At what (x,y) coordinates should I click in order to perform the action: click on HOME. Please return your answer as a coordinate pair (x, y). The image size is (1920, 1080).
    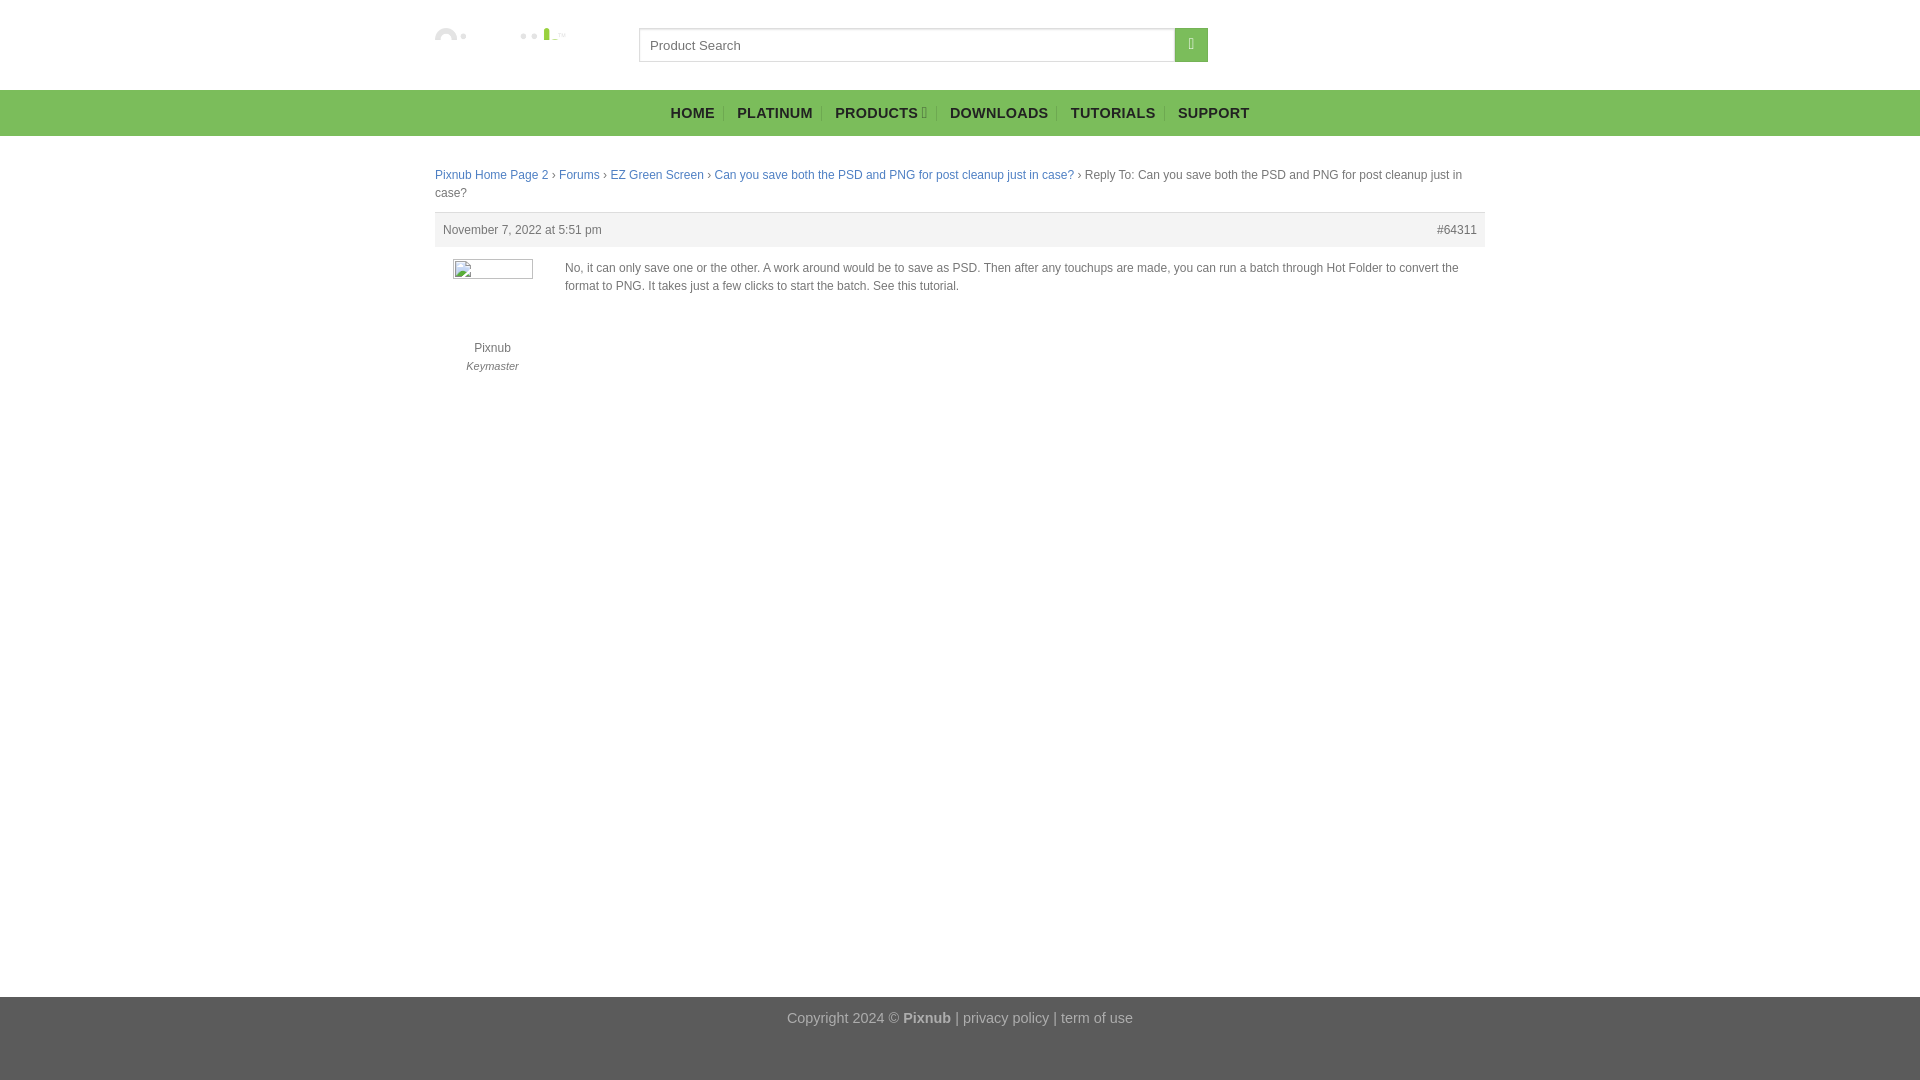
    Looking at the image, I should click on (692, 112).